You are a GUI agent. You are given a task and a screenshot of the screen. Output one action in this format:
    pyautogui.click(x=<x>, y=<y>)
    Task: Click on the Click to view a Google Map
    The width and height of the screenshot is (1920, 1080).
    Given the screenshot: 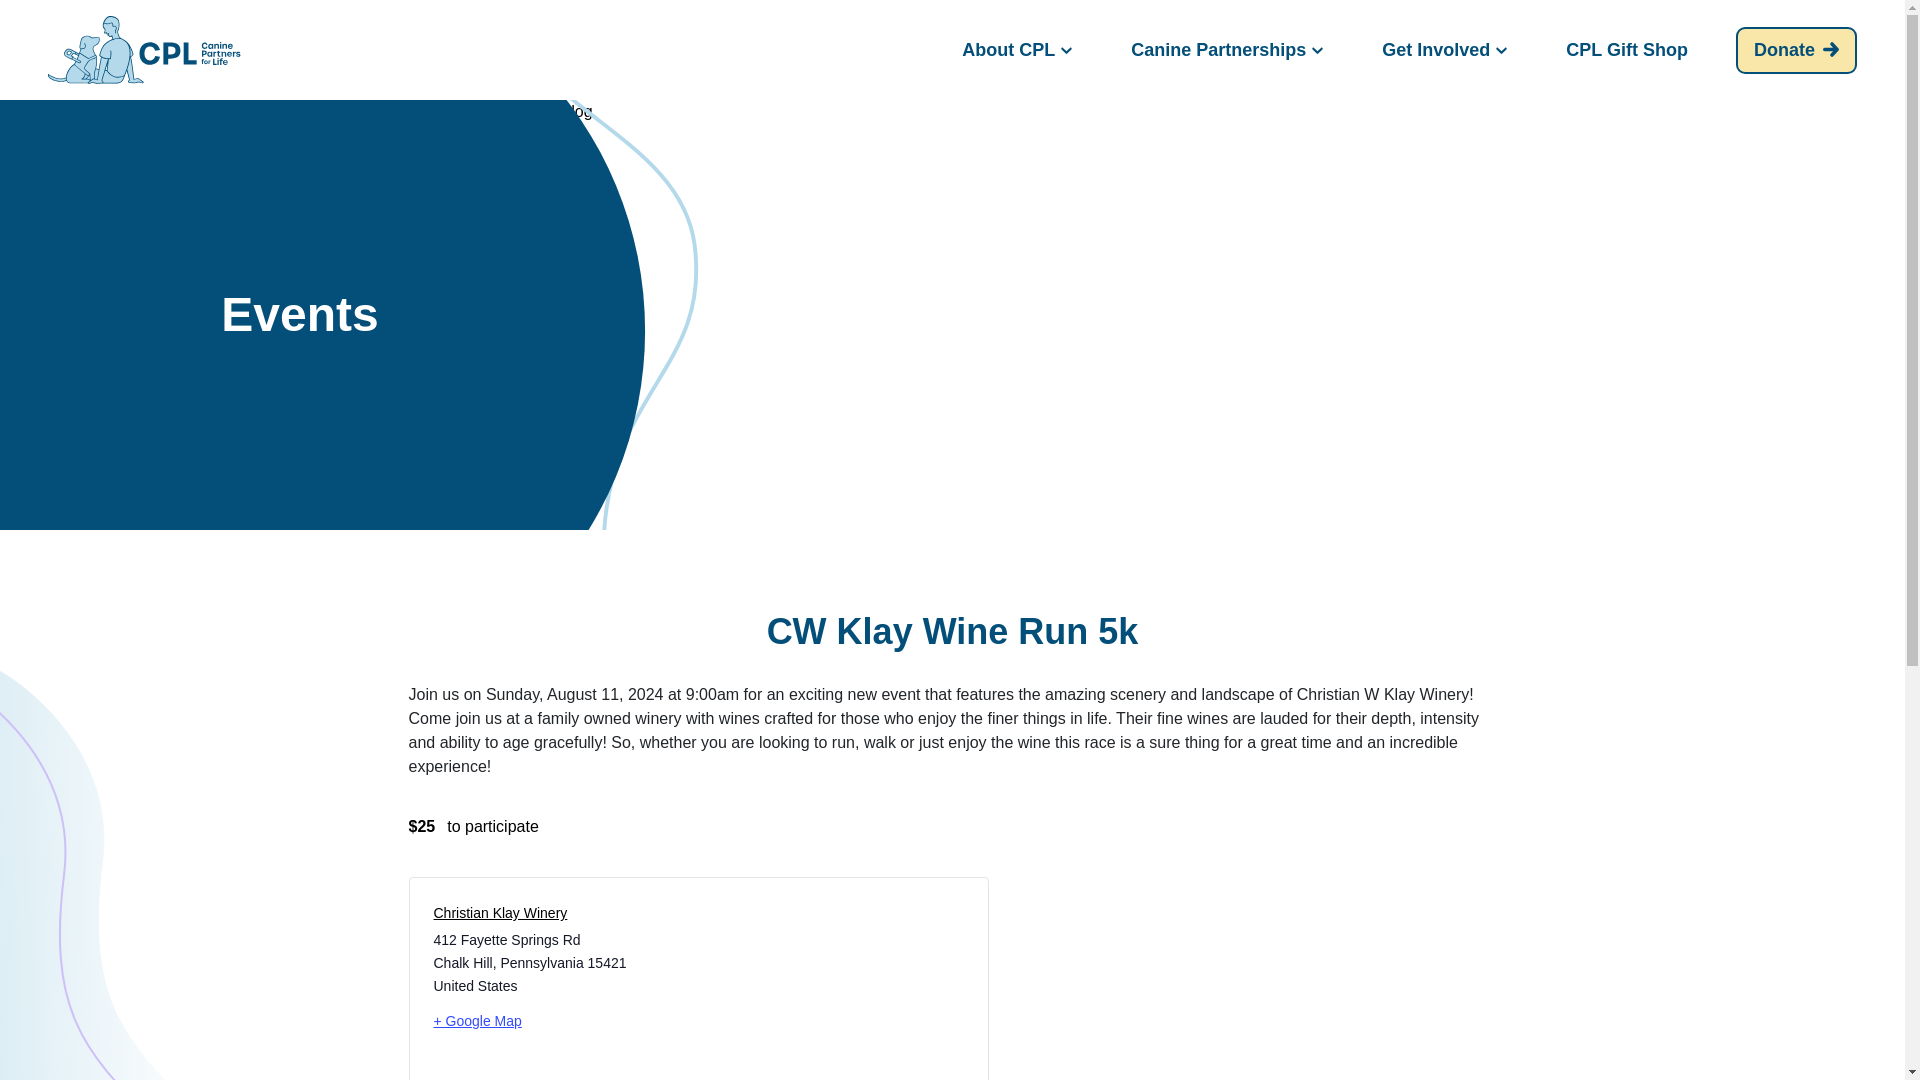 What is the action you would take?
    pyautogui.click(x=558, y=1020)
    